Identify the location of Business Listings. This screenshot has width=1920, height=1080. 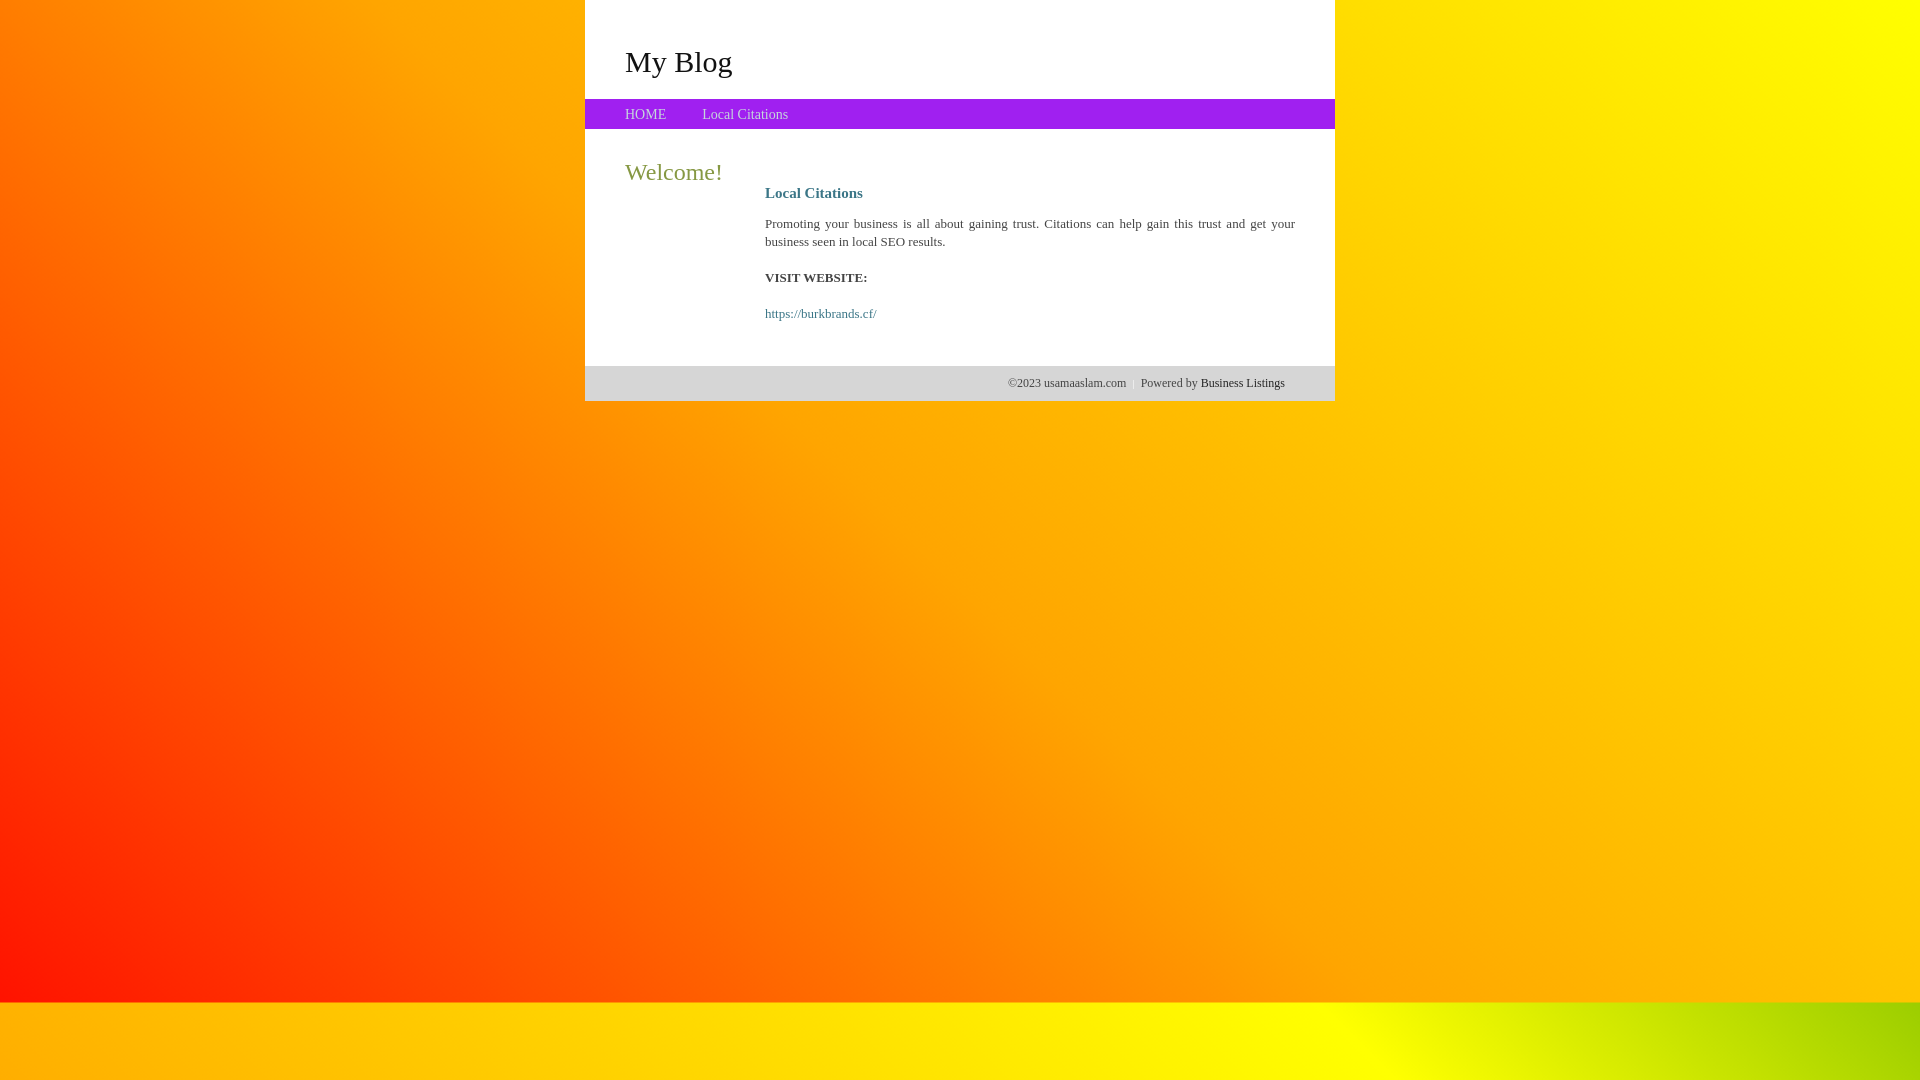
(1243, 383).